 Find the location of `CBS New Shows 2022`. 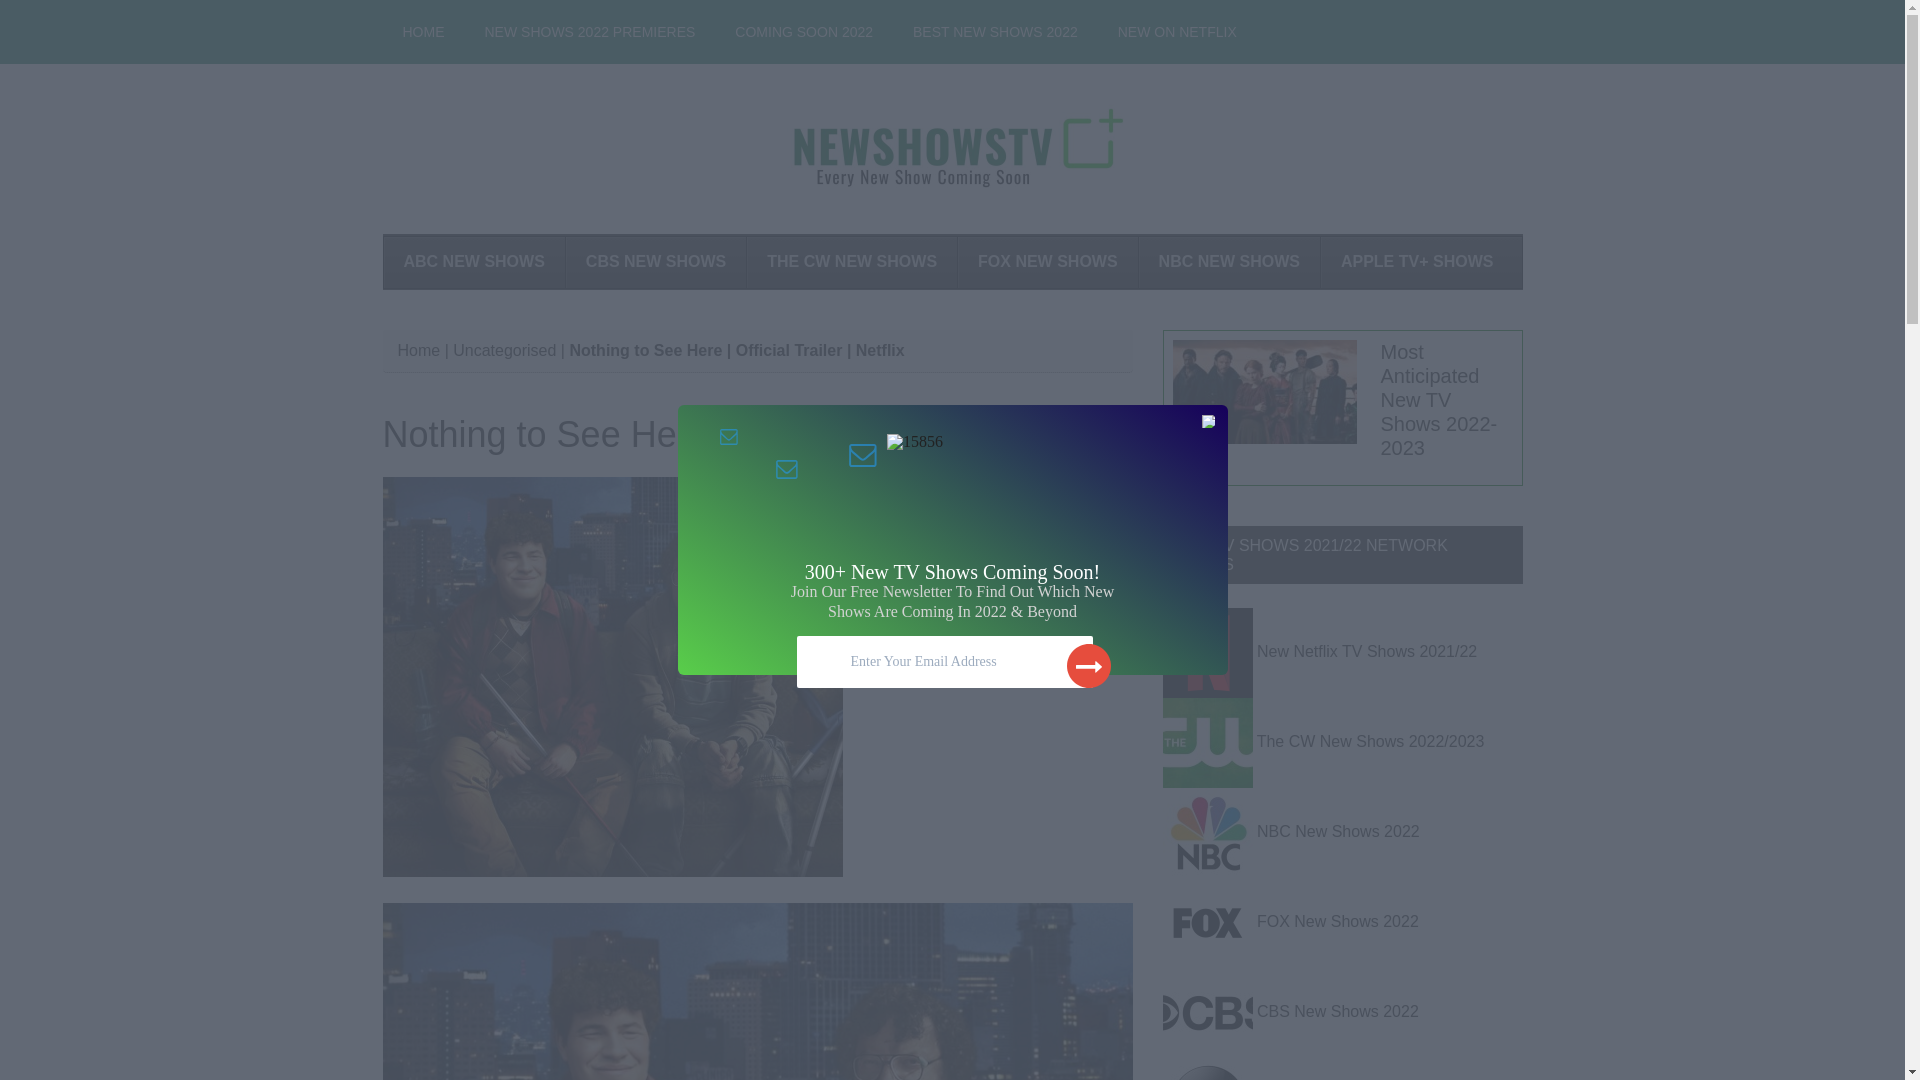

CBS New Shows 2022 is located at coordinates (1338, 1011).